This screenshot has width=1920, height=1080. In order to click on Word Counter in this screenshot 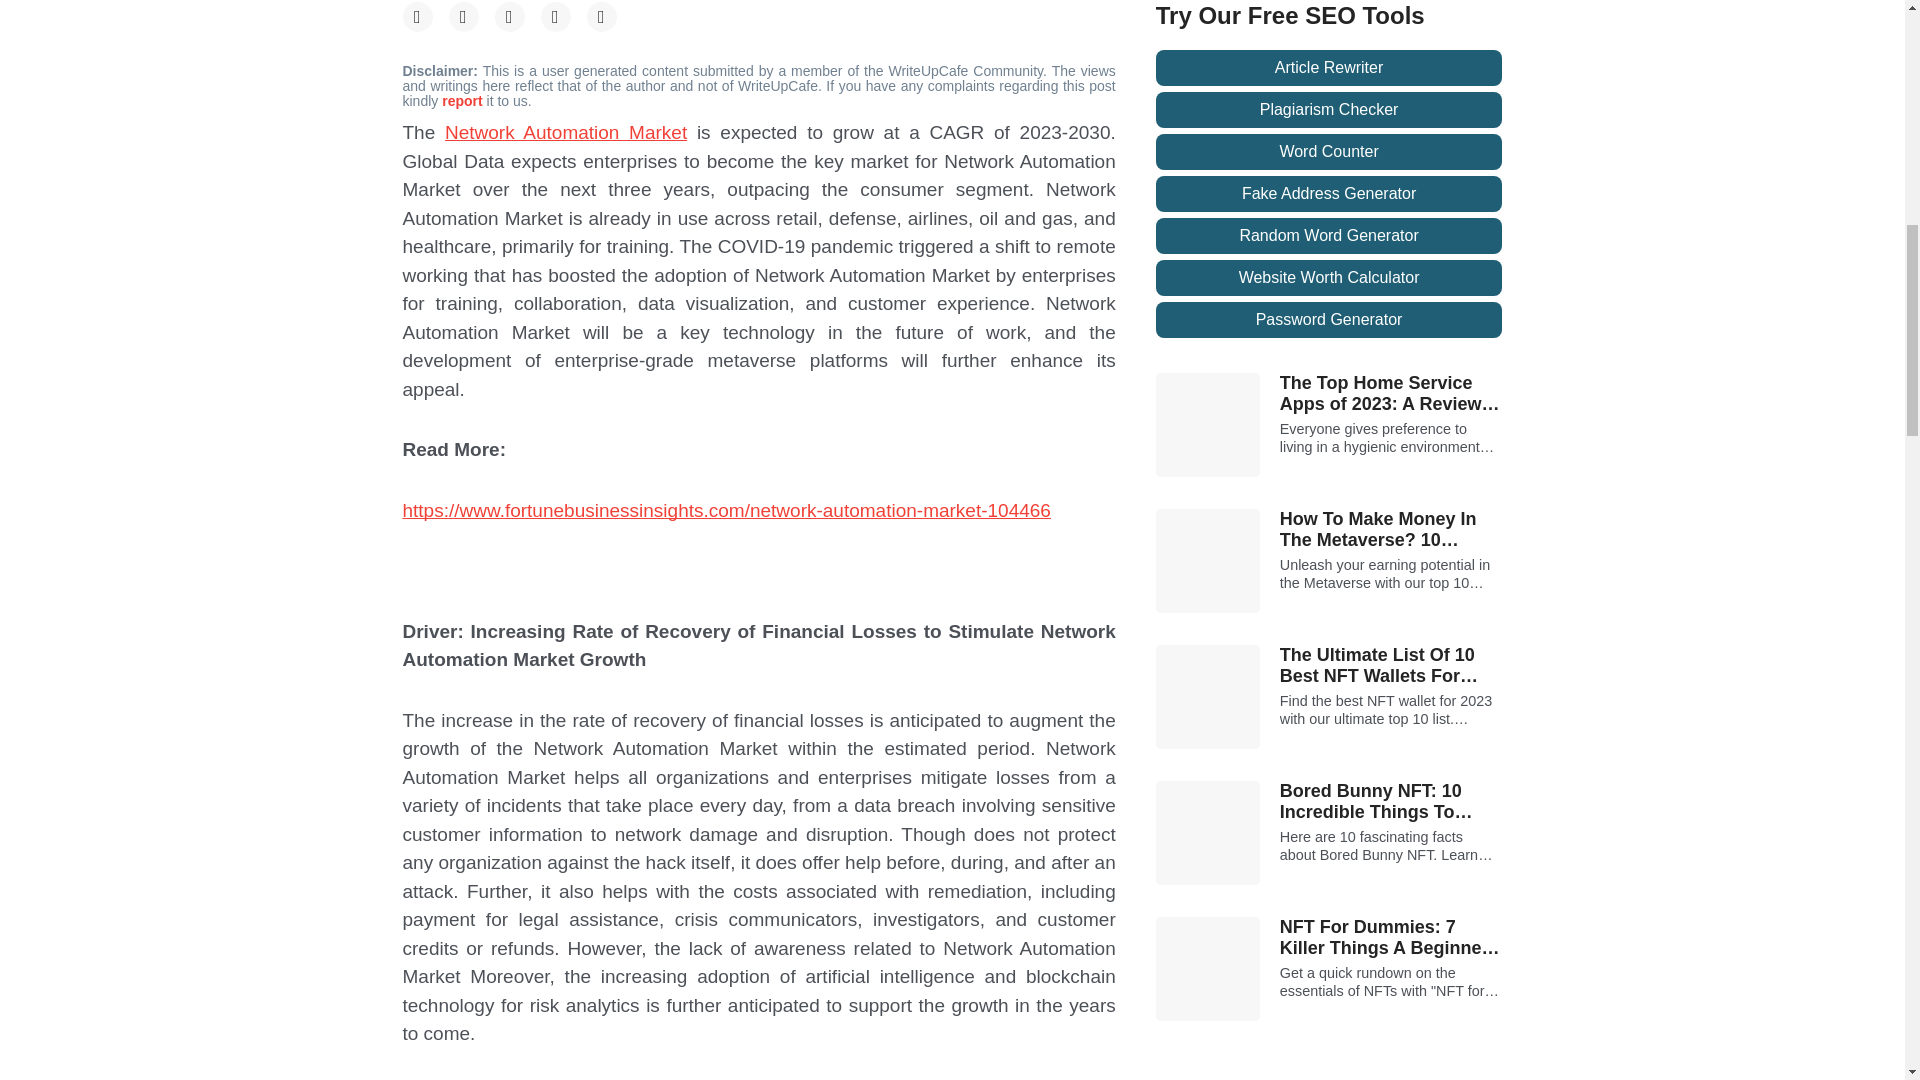, I will do `click(1329, 151)`.